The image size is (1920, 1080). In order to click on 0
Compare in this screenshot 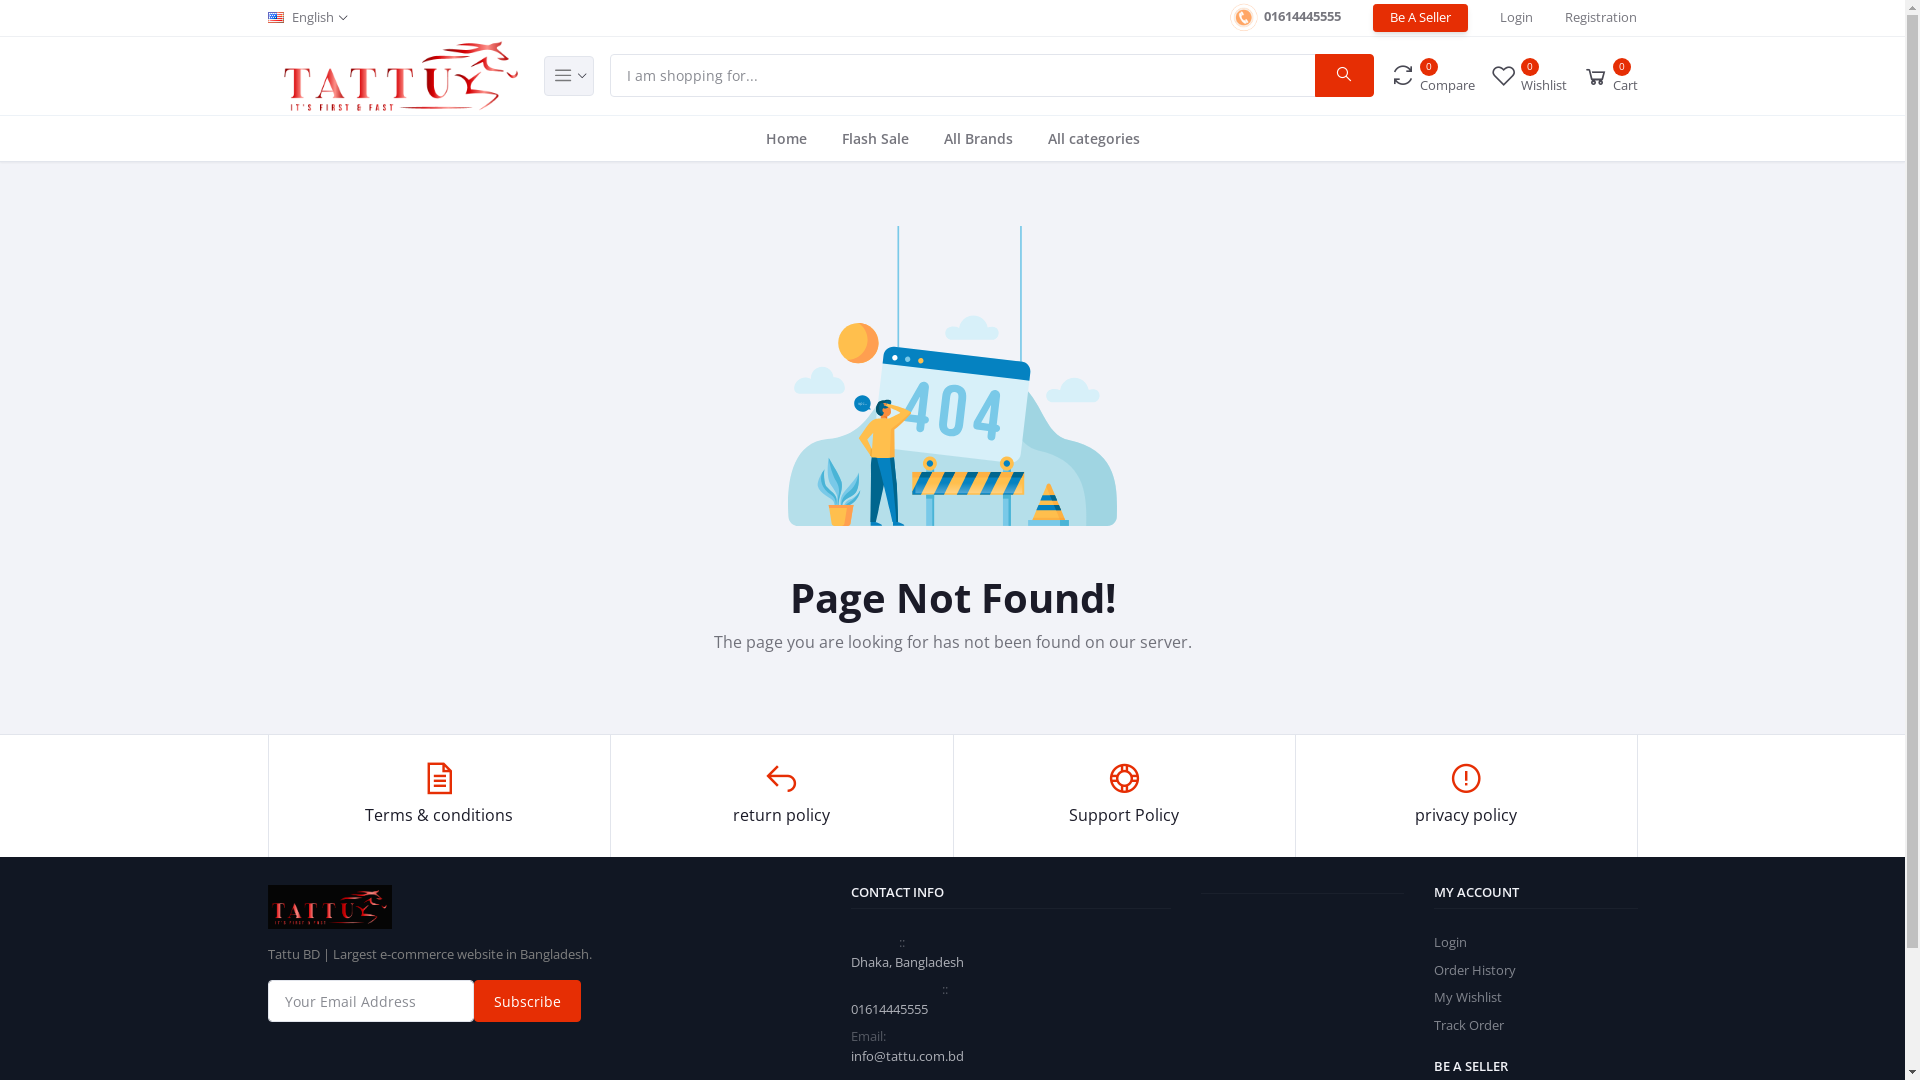, I will do `click(1432, 76)`.